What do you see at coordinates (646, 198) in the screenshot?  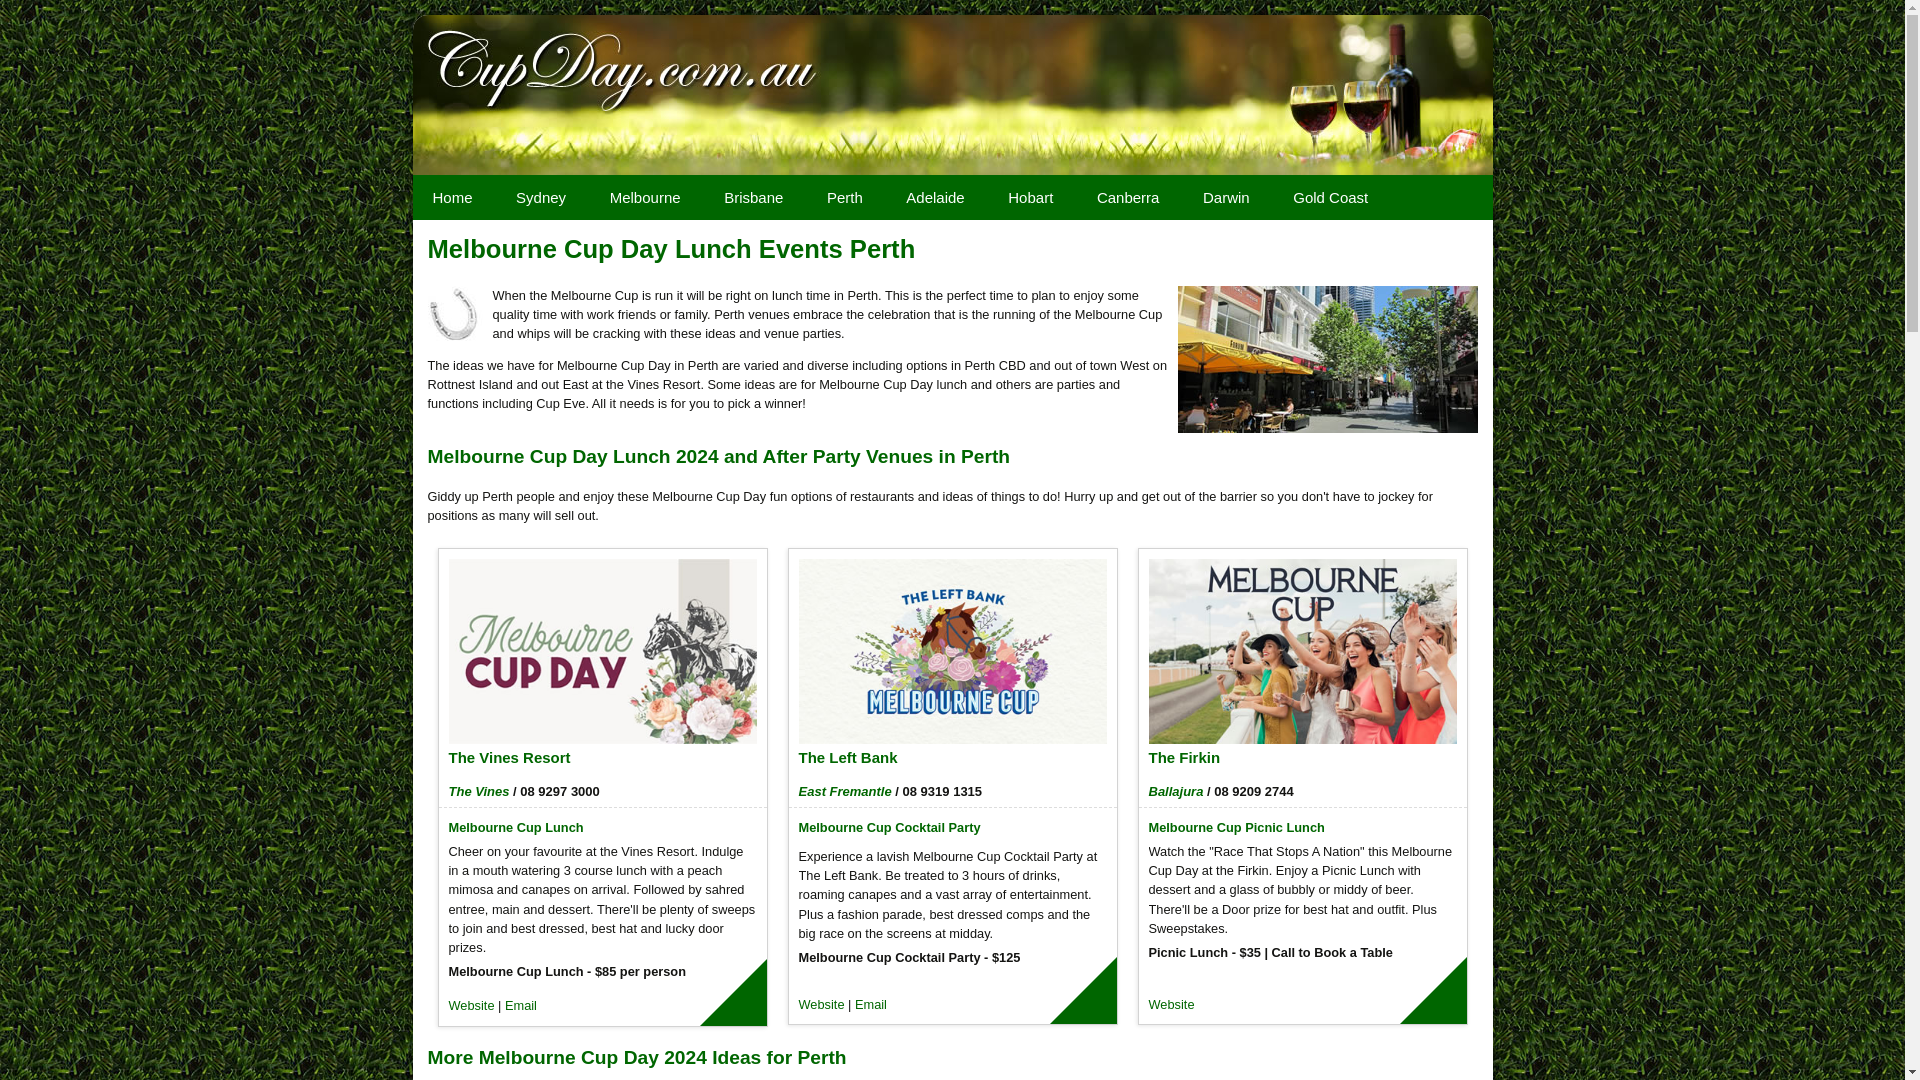 I see `Melbourne` at bounding box center [646, 198].